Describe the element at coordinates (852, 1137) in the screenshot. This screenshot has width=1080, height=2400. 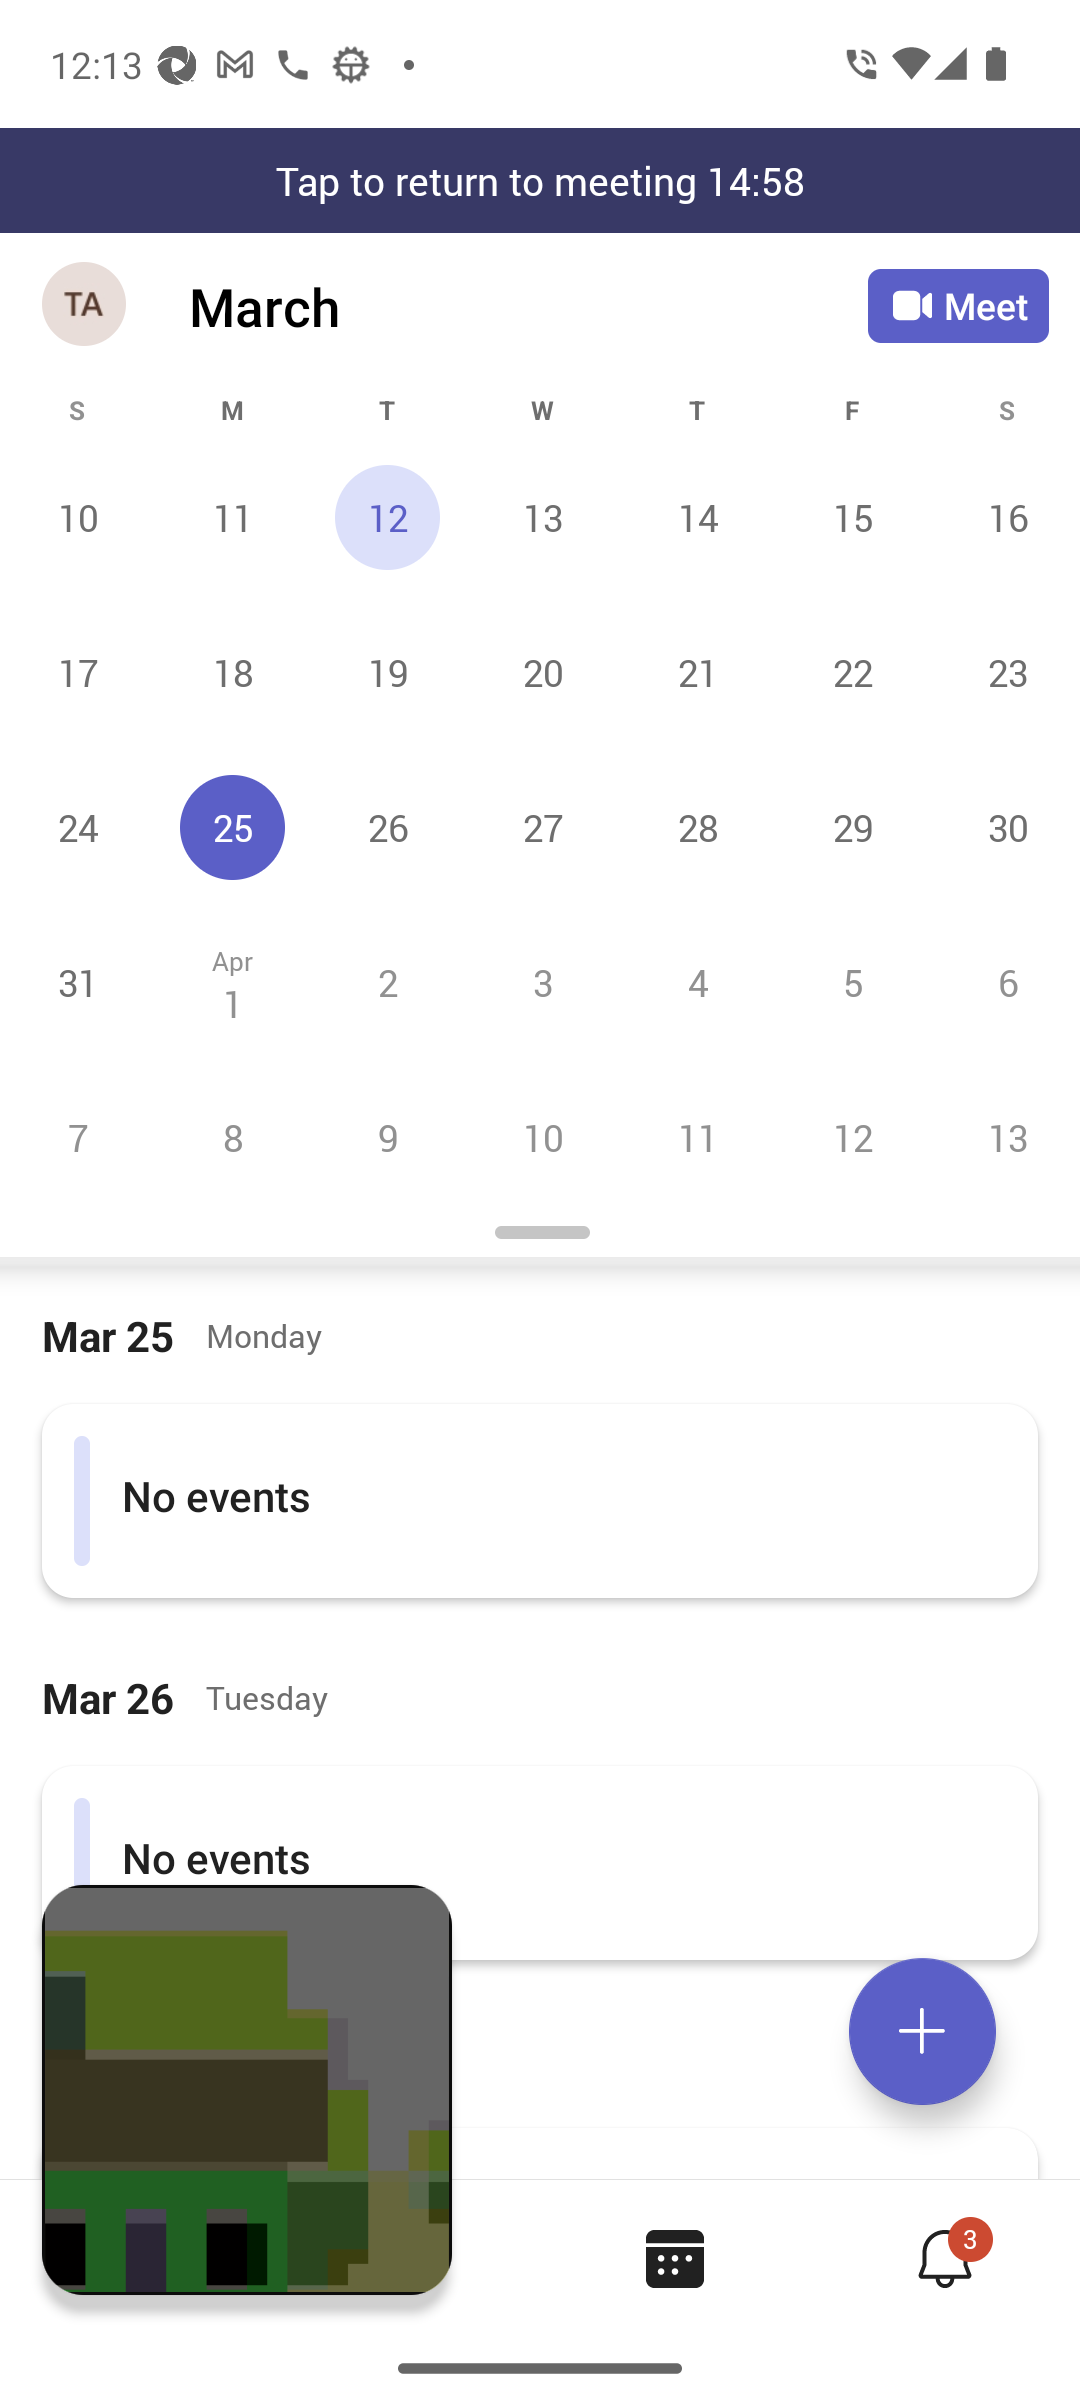
I see `Friday, April 12 12` at that location.